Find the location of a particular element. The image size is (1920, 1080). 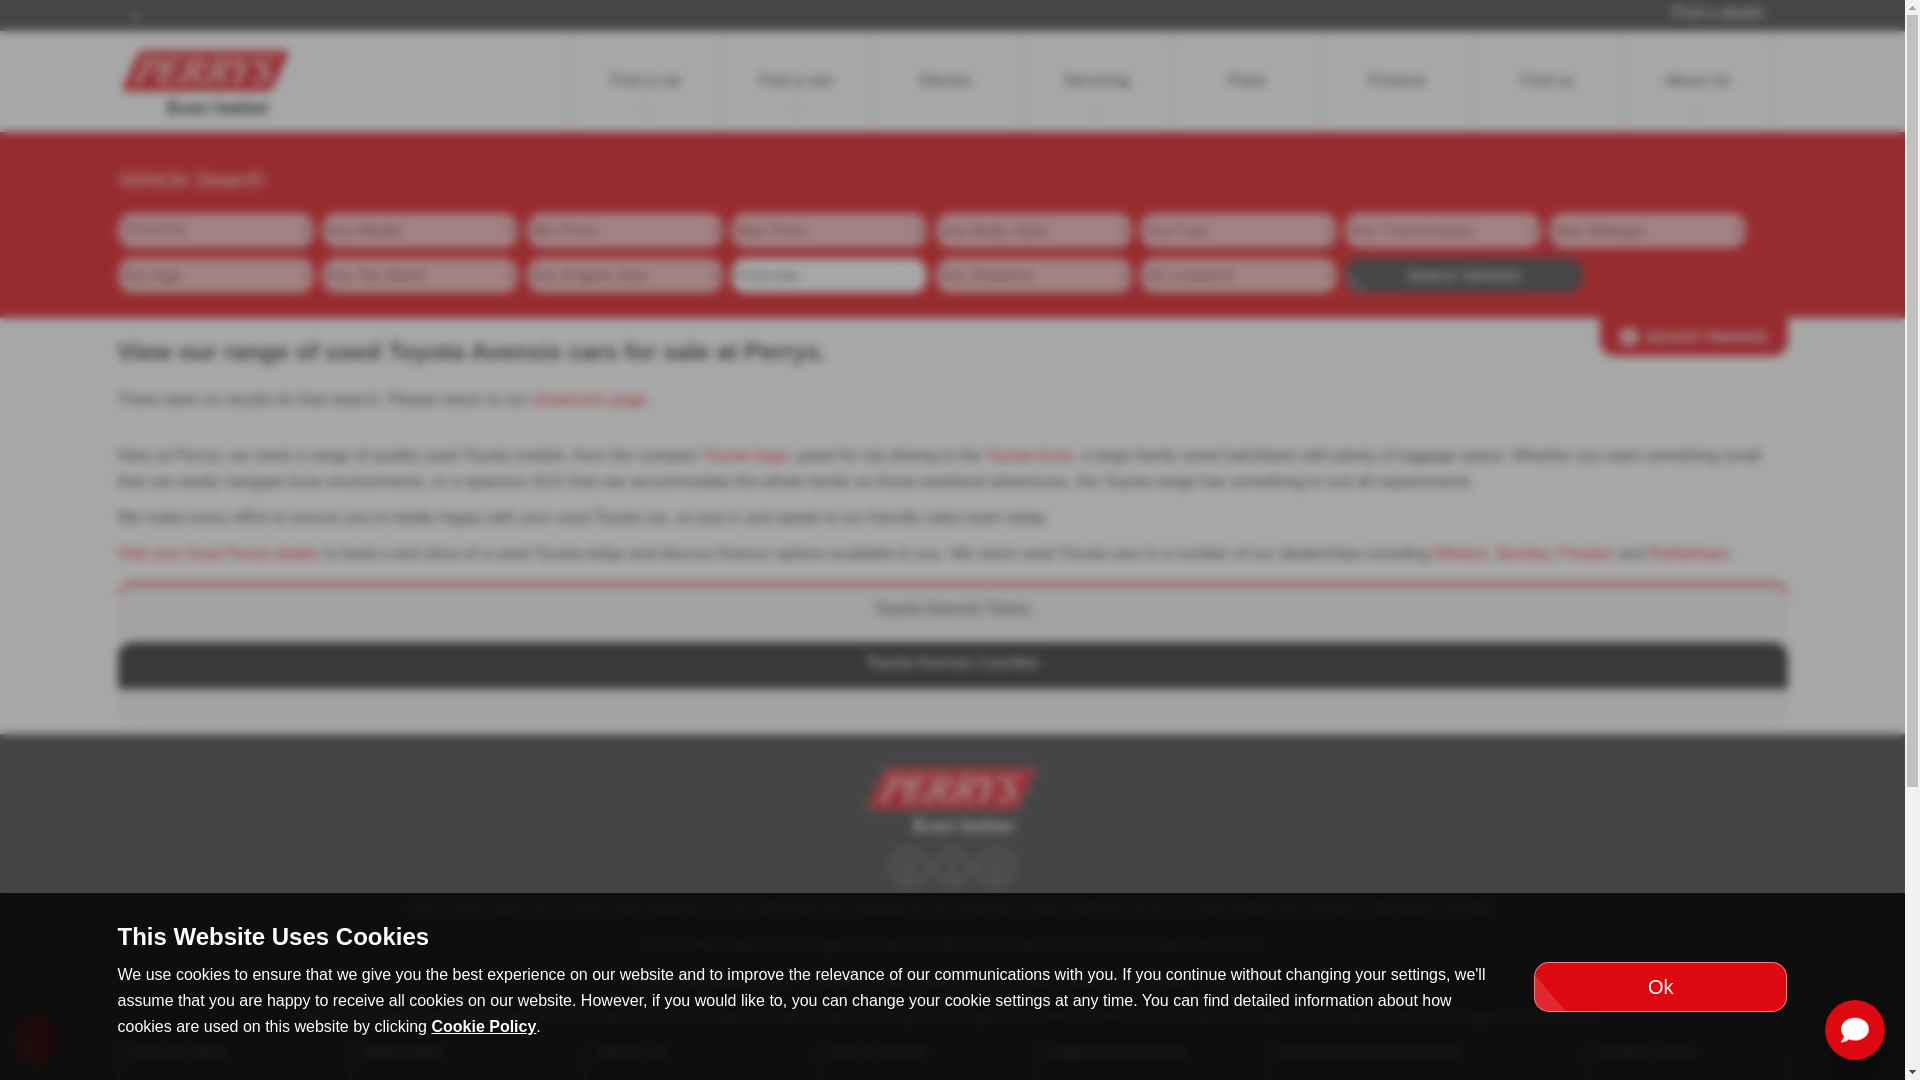

Electric is located at coordinates (946, 80).